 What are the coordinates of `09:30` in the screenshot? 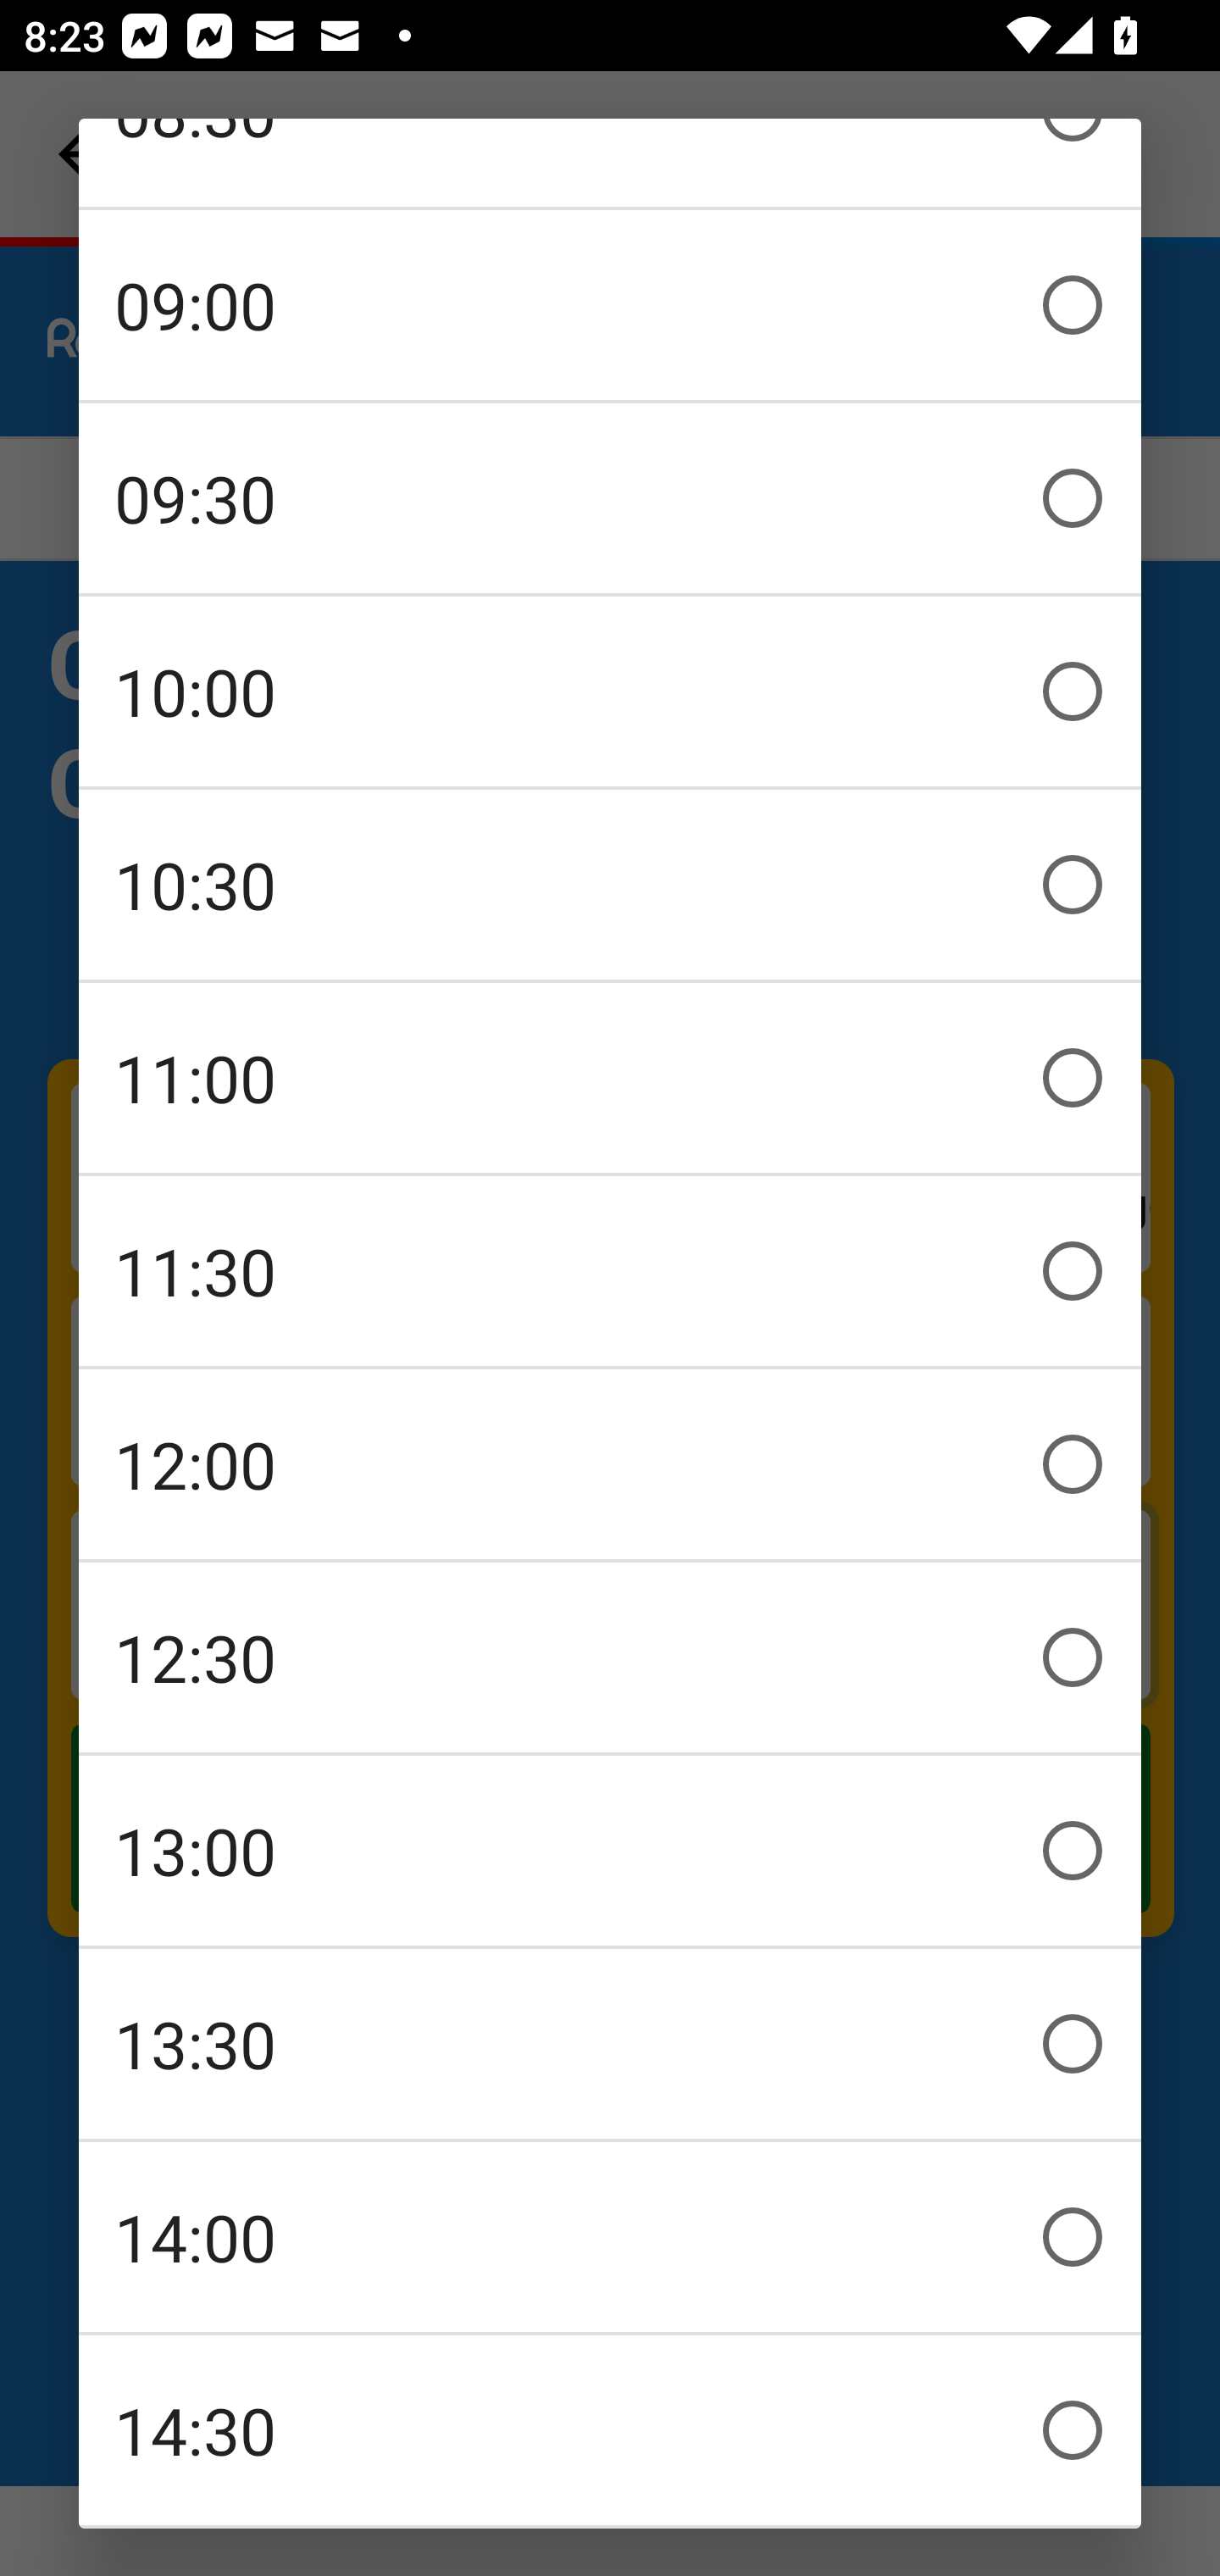 It's located at (610, 498).